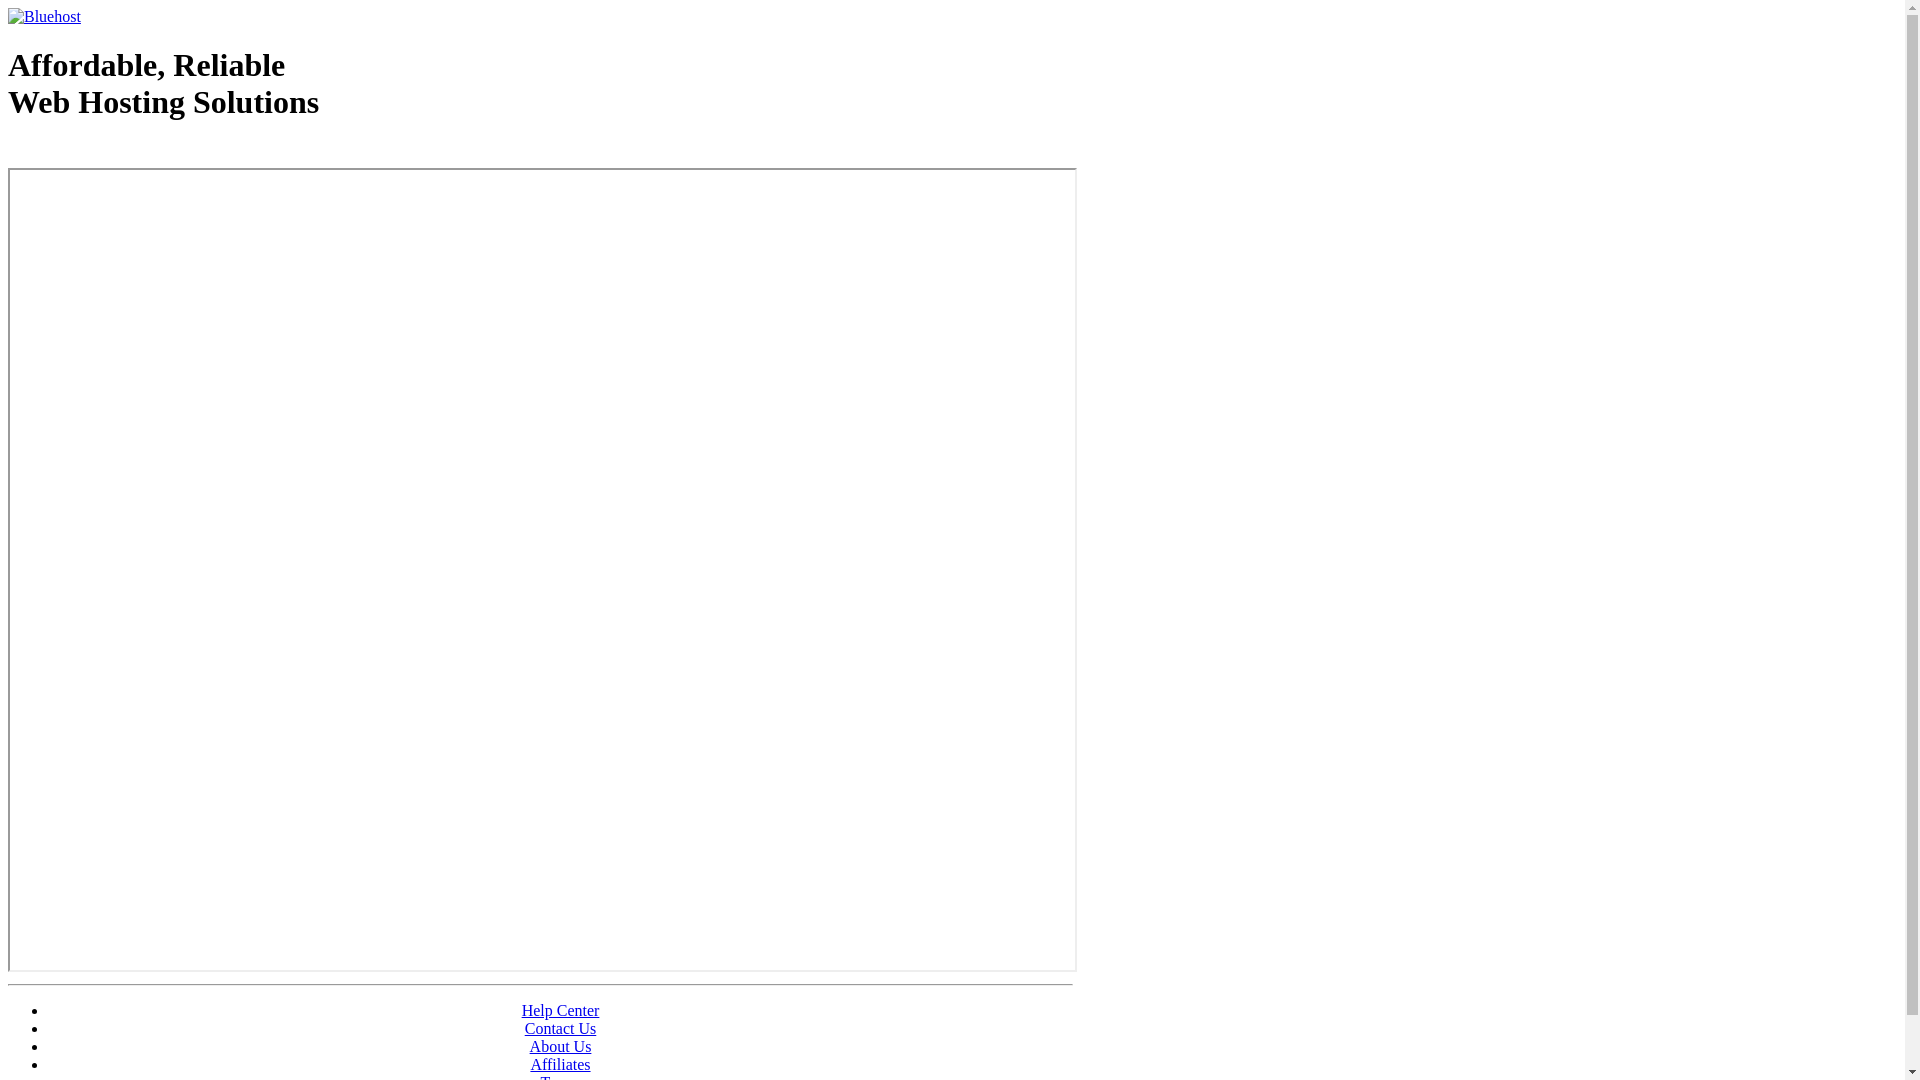  Describe the element at coordinates (561, 1010) in the screenshot. I see `Help Center` at that location.